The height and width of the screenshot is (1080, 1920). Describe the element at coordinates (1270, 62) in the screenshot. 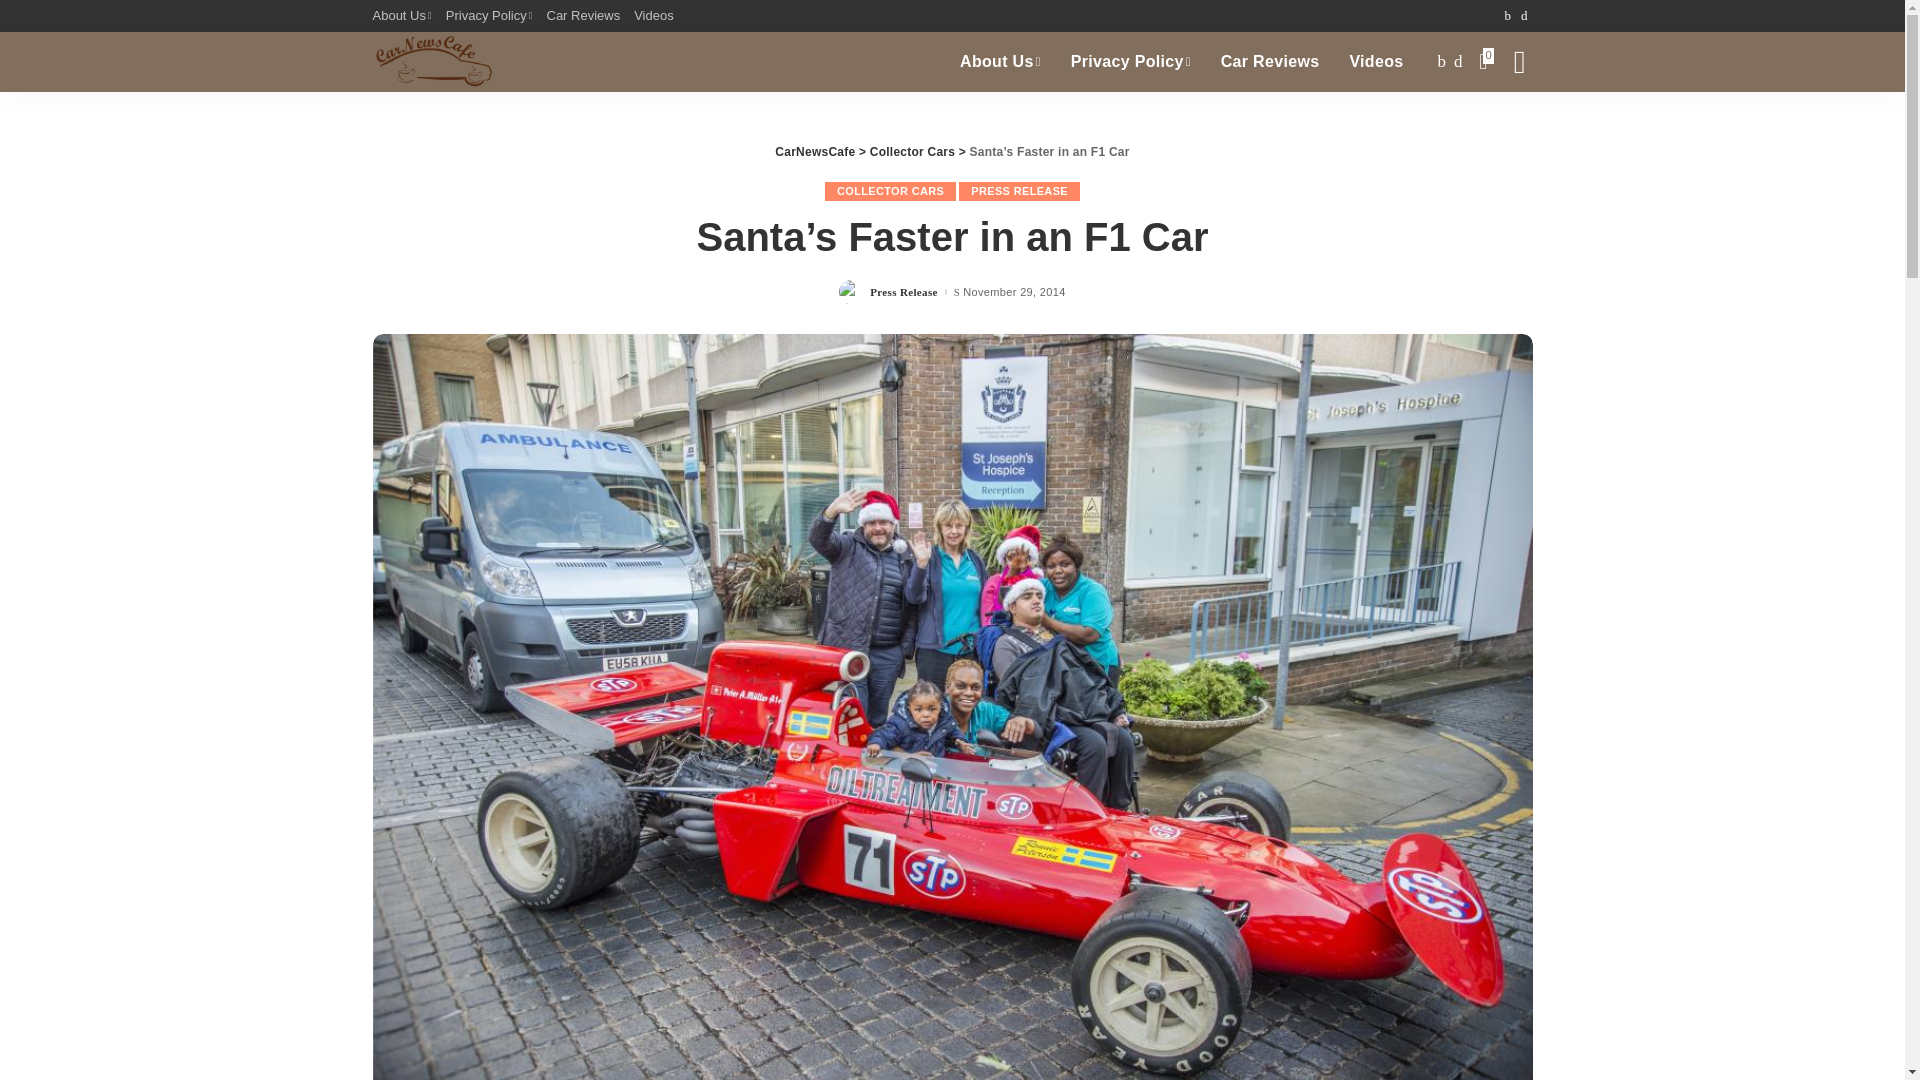

I see `Car Reviews` at that location.